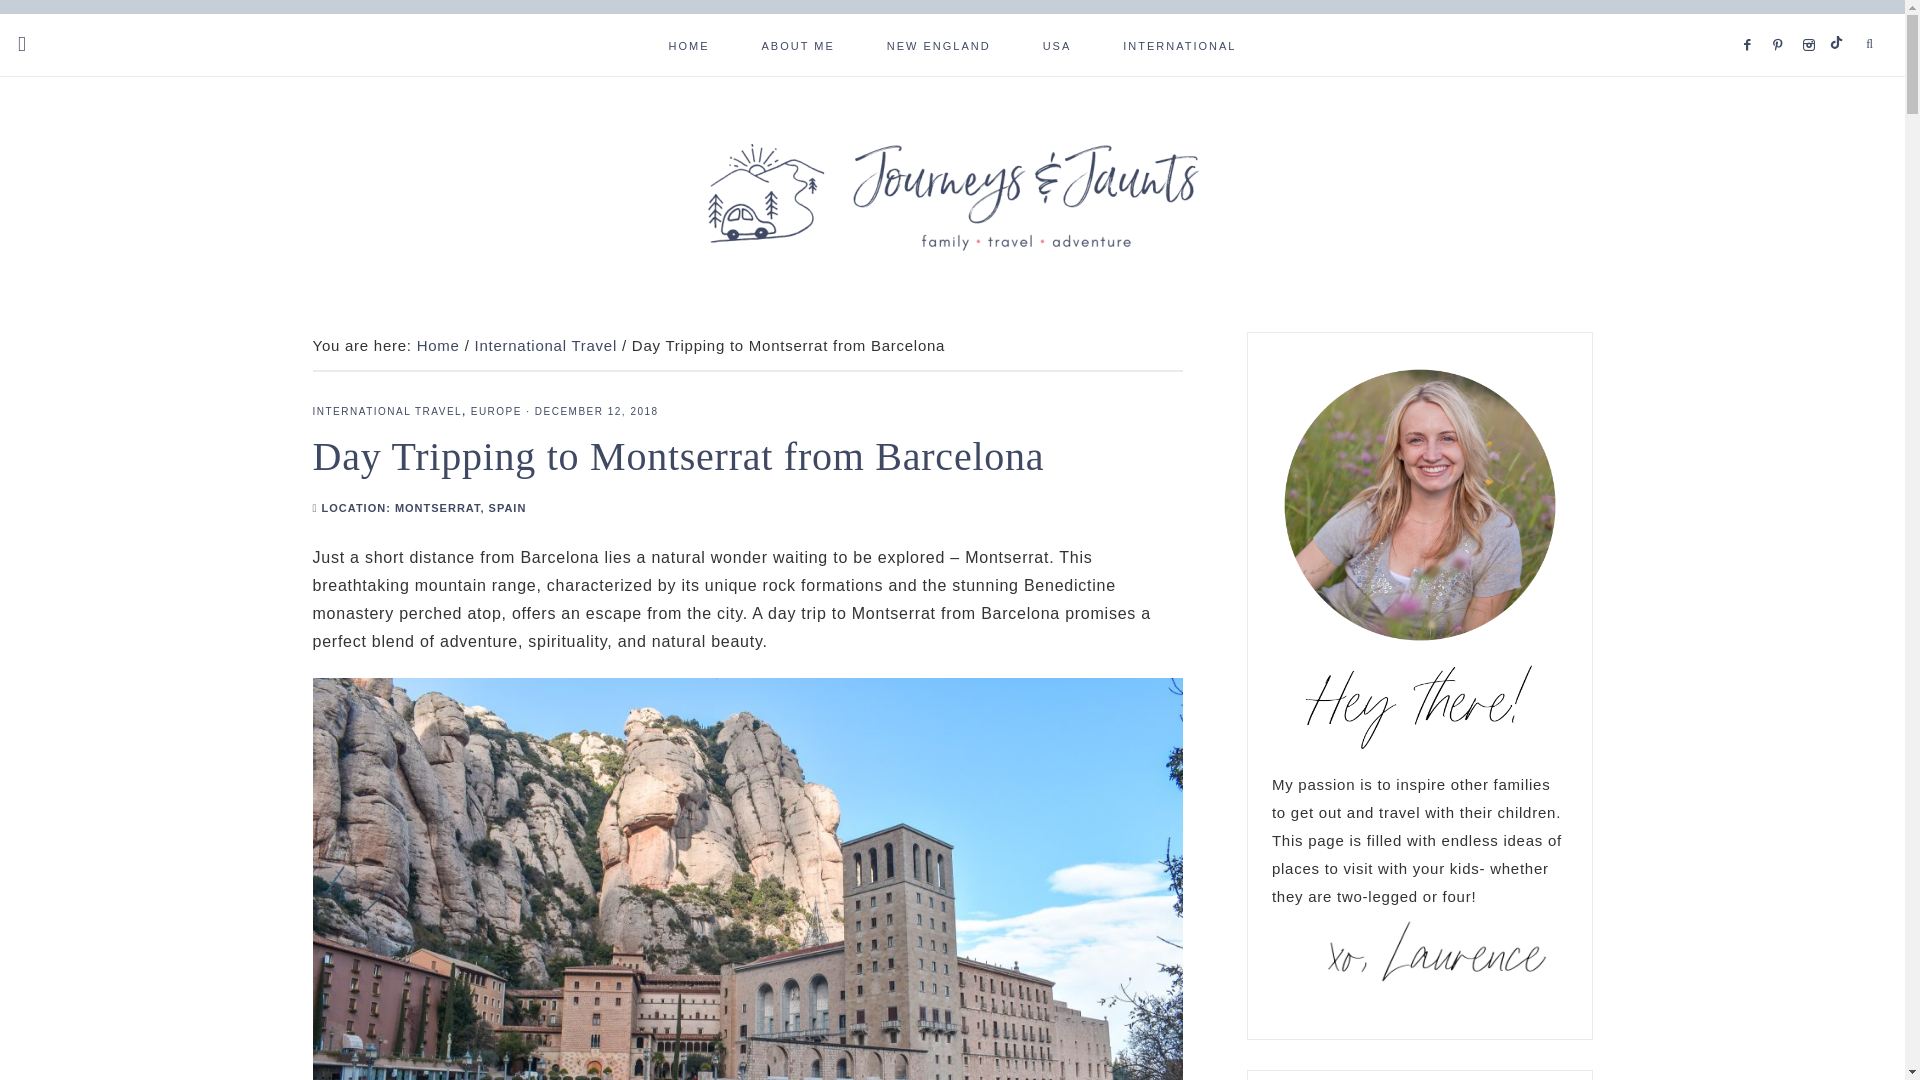  I want to click on NEW ENGLAND, so click(938, 44).